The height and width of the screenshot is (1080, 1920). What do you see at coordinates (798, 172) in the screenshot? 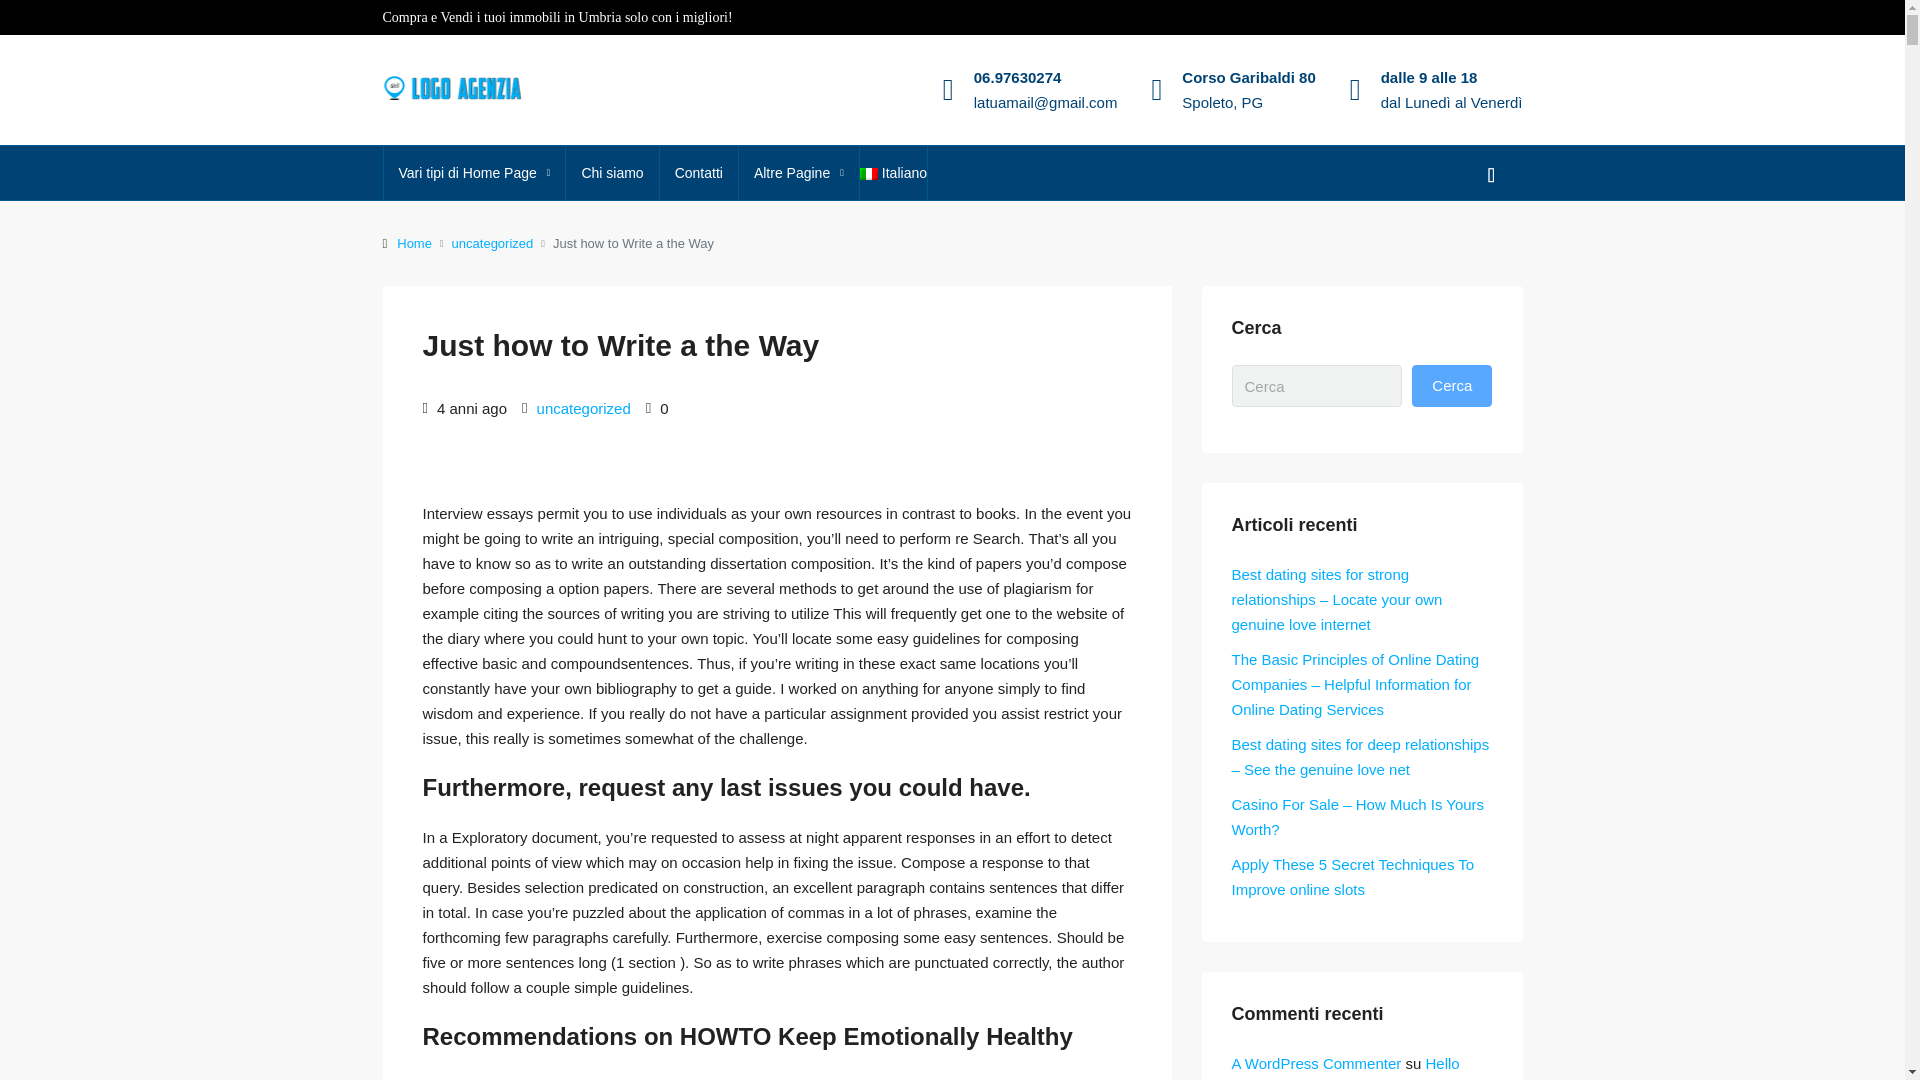
I see `Altre Pagine` at bounding box center [798, 172].